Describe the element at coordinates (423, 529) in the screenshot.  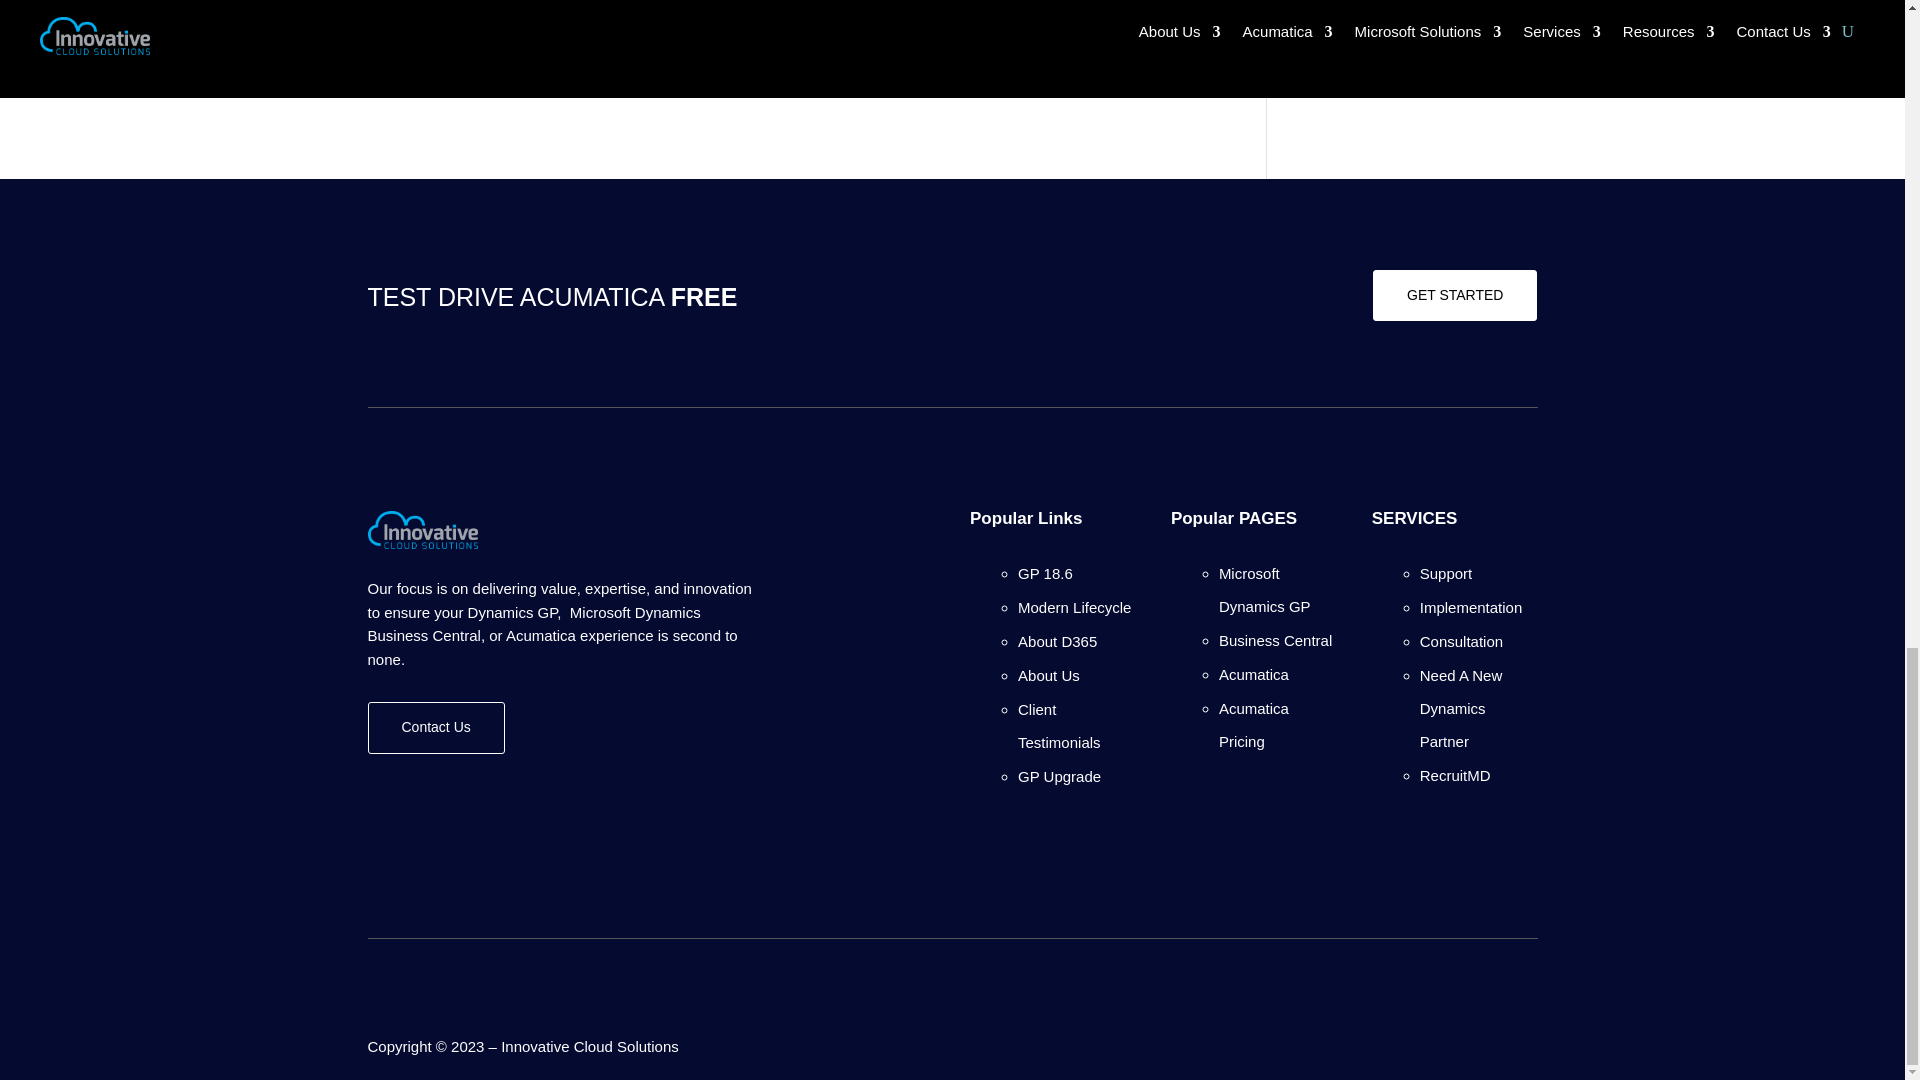
I see `ICS Logo` at that location.